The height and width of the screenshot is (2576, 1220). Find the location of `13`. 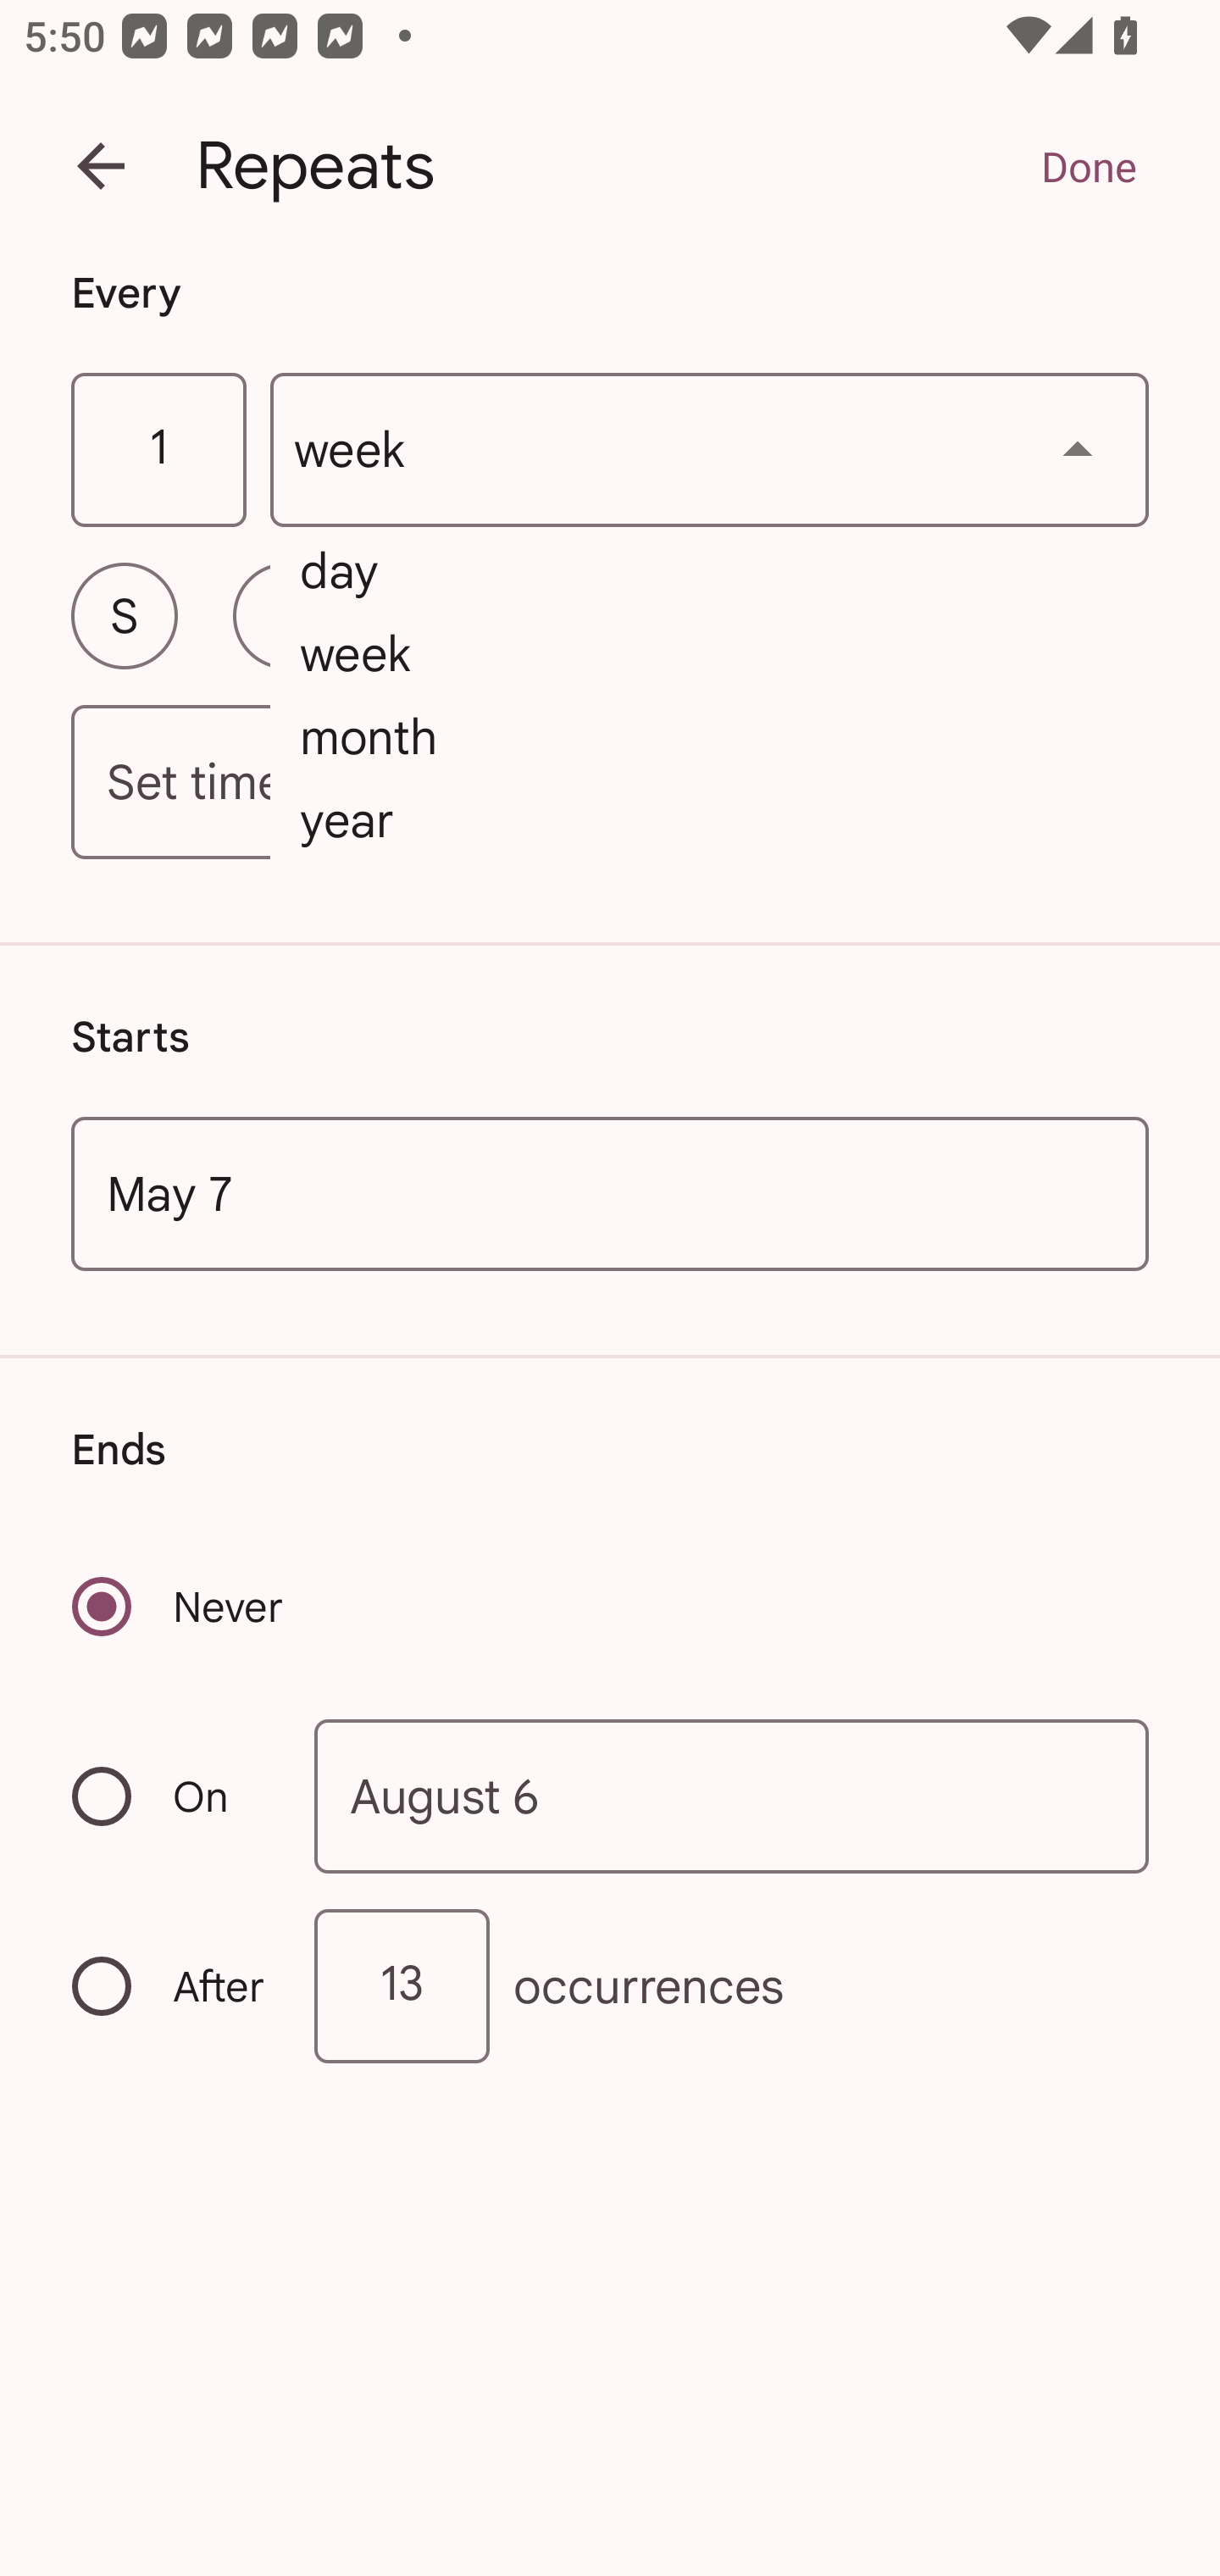

13 is located at coordinates (402, 1986).